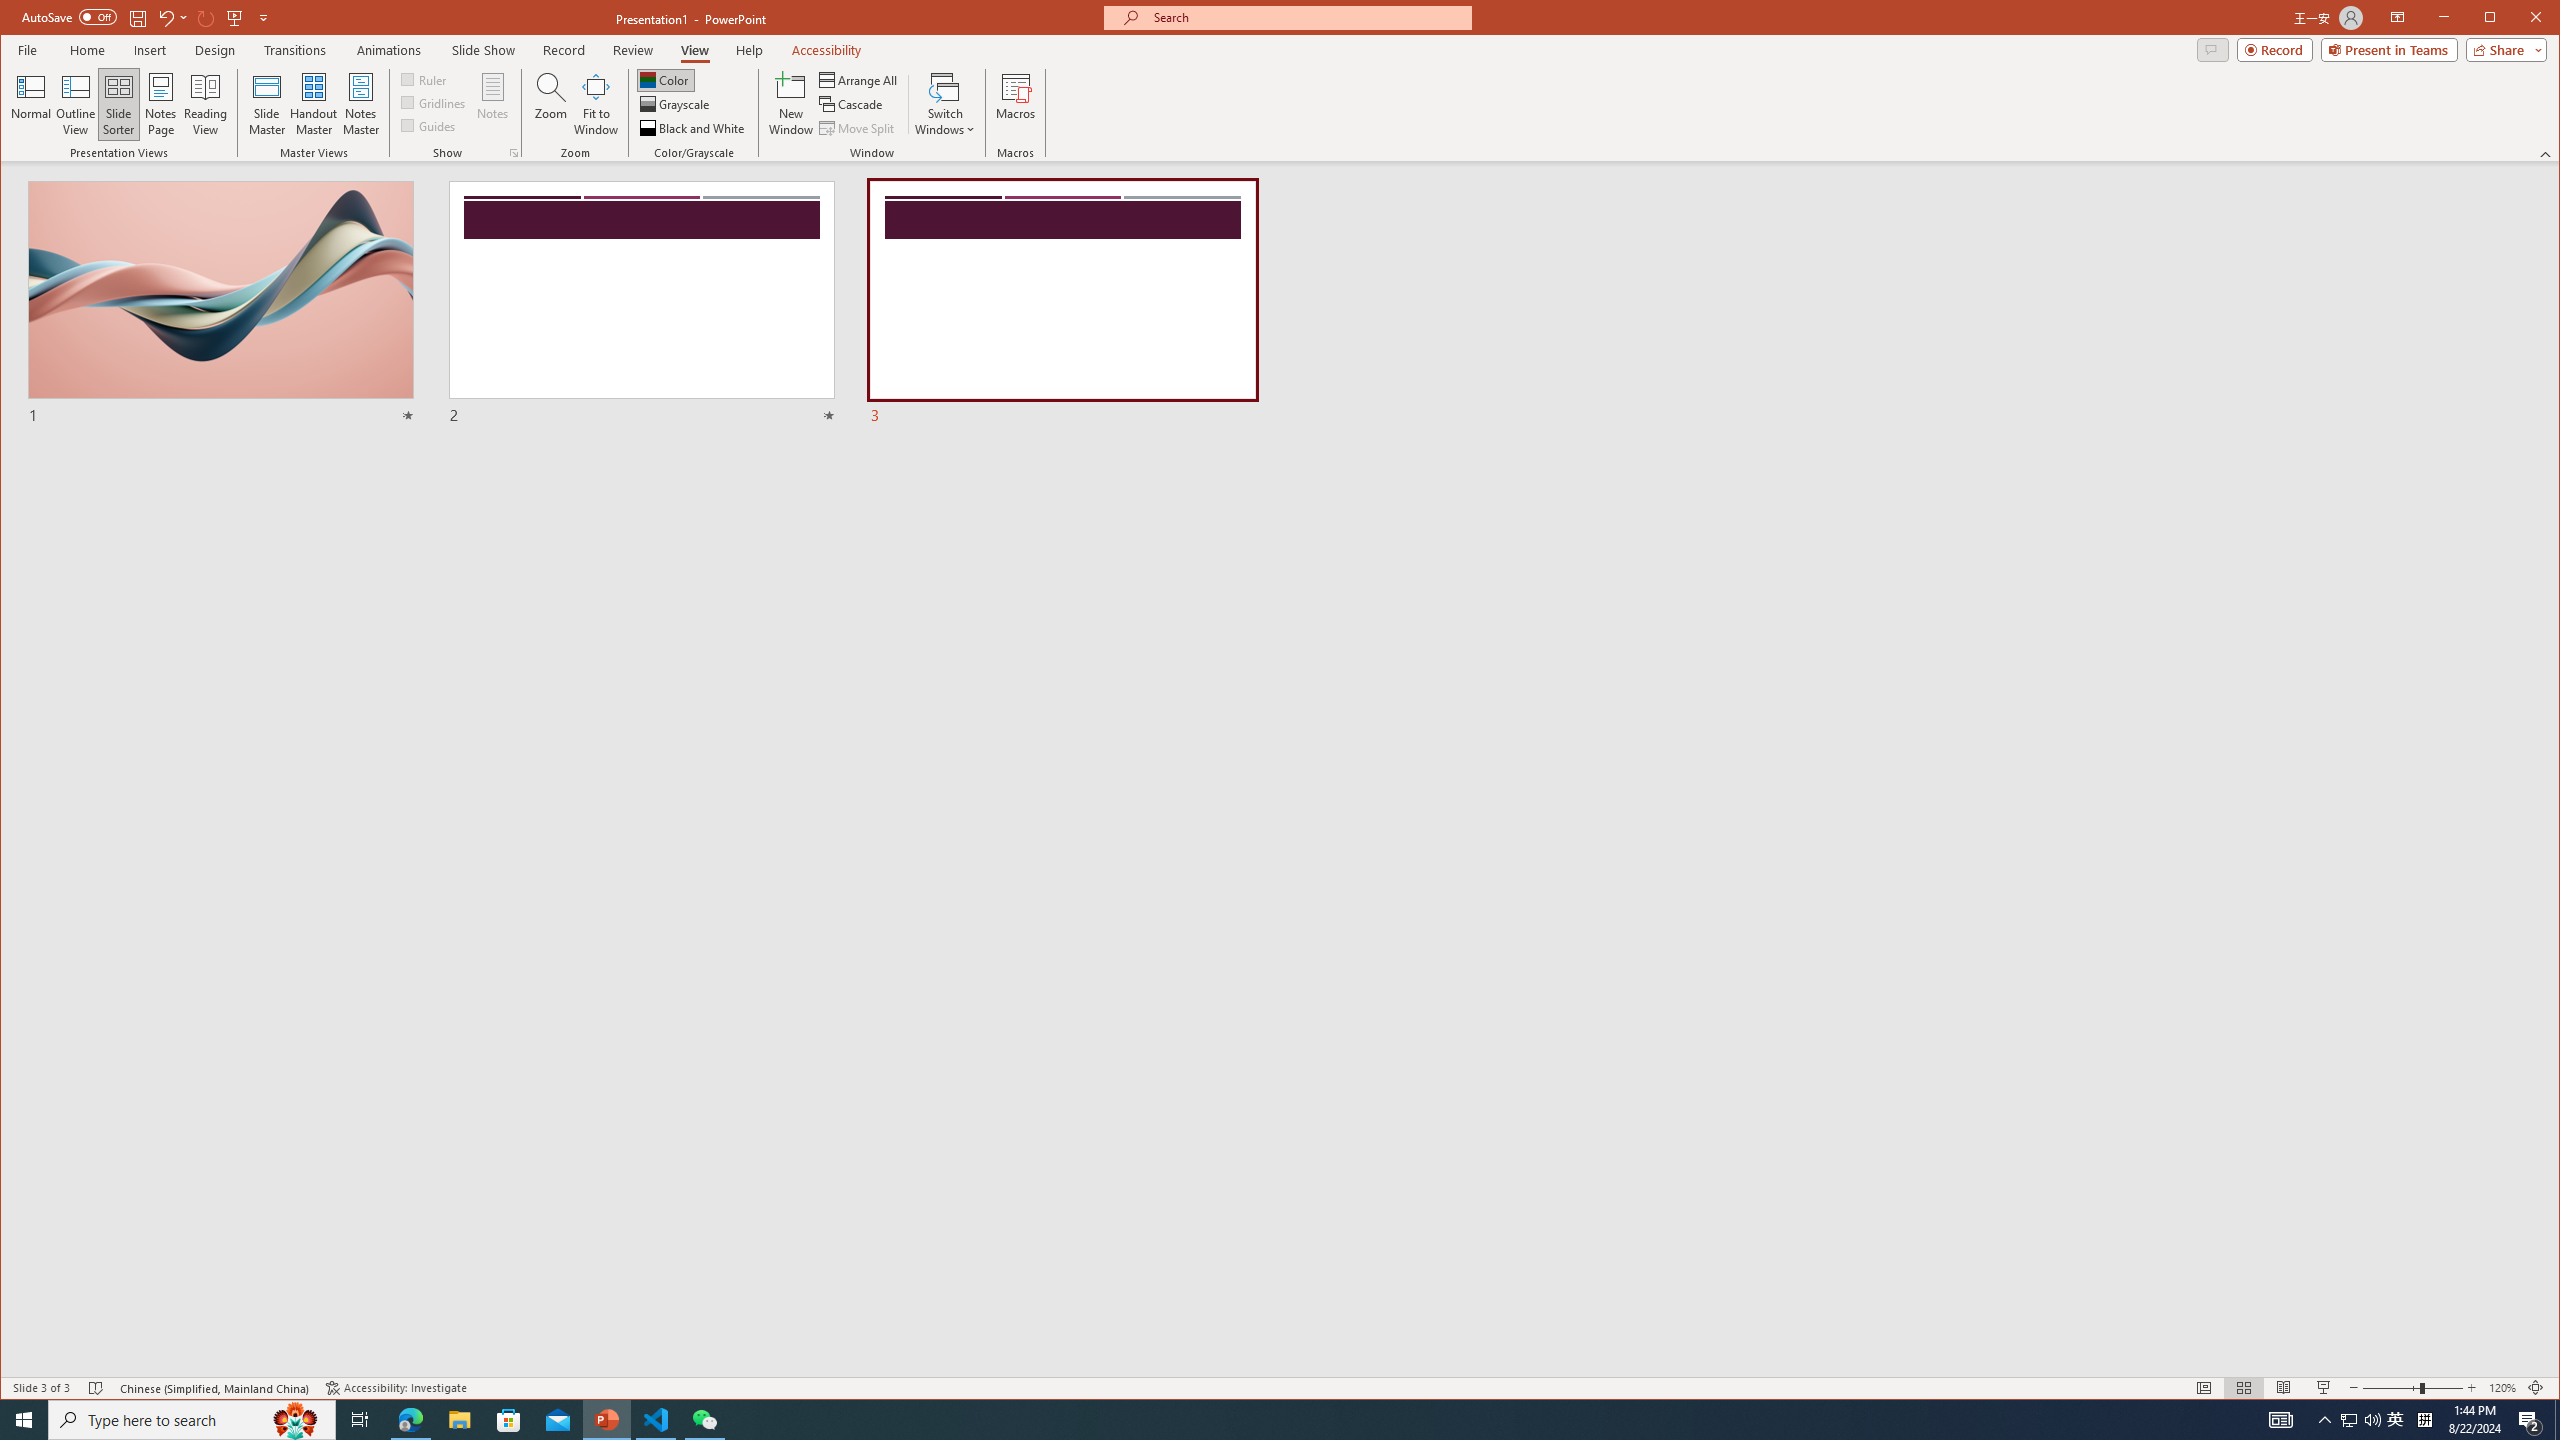 The height and width of the screenshot is (1440, 2560). What do you see at coordinates (424, 78) in the screenshot?
I see `Ruler` at bounding box center [424, 78].